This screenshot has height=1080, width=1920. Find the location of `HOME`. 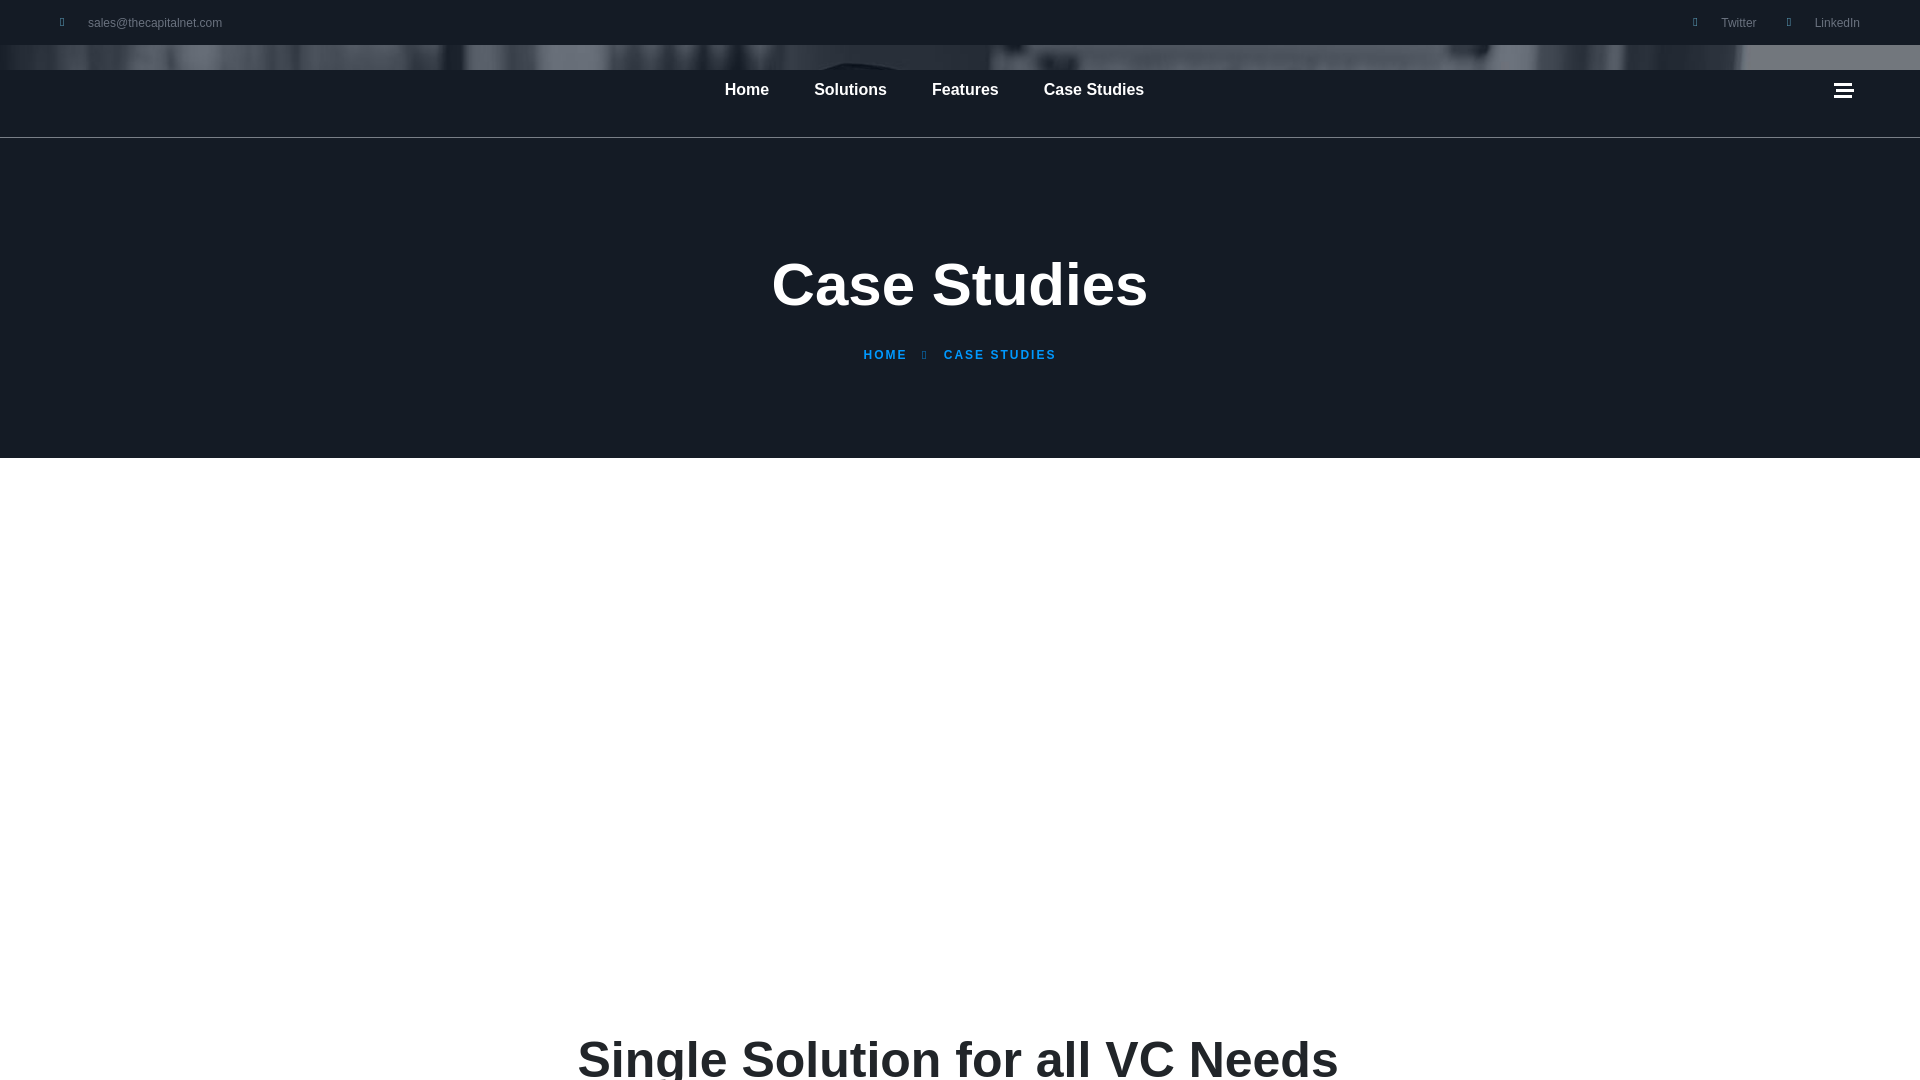

HOME is located at coordinates (886, 354).